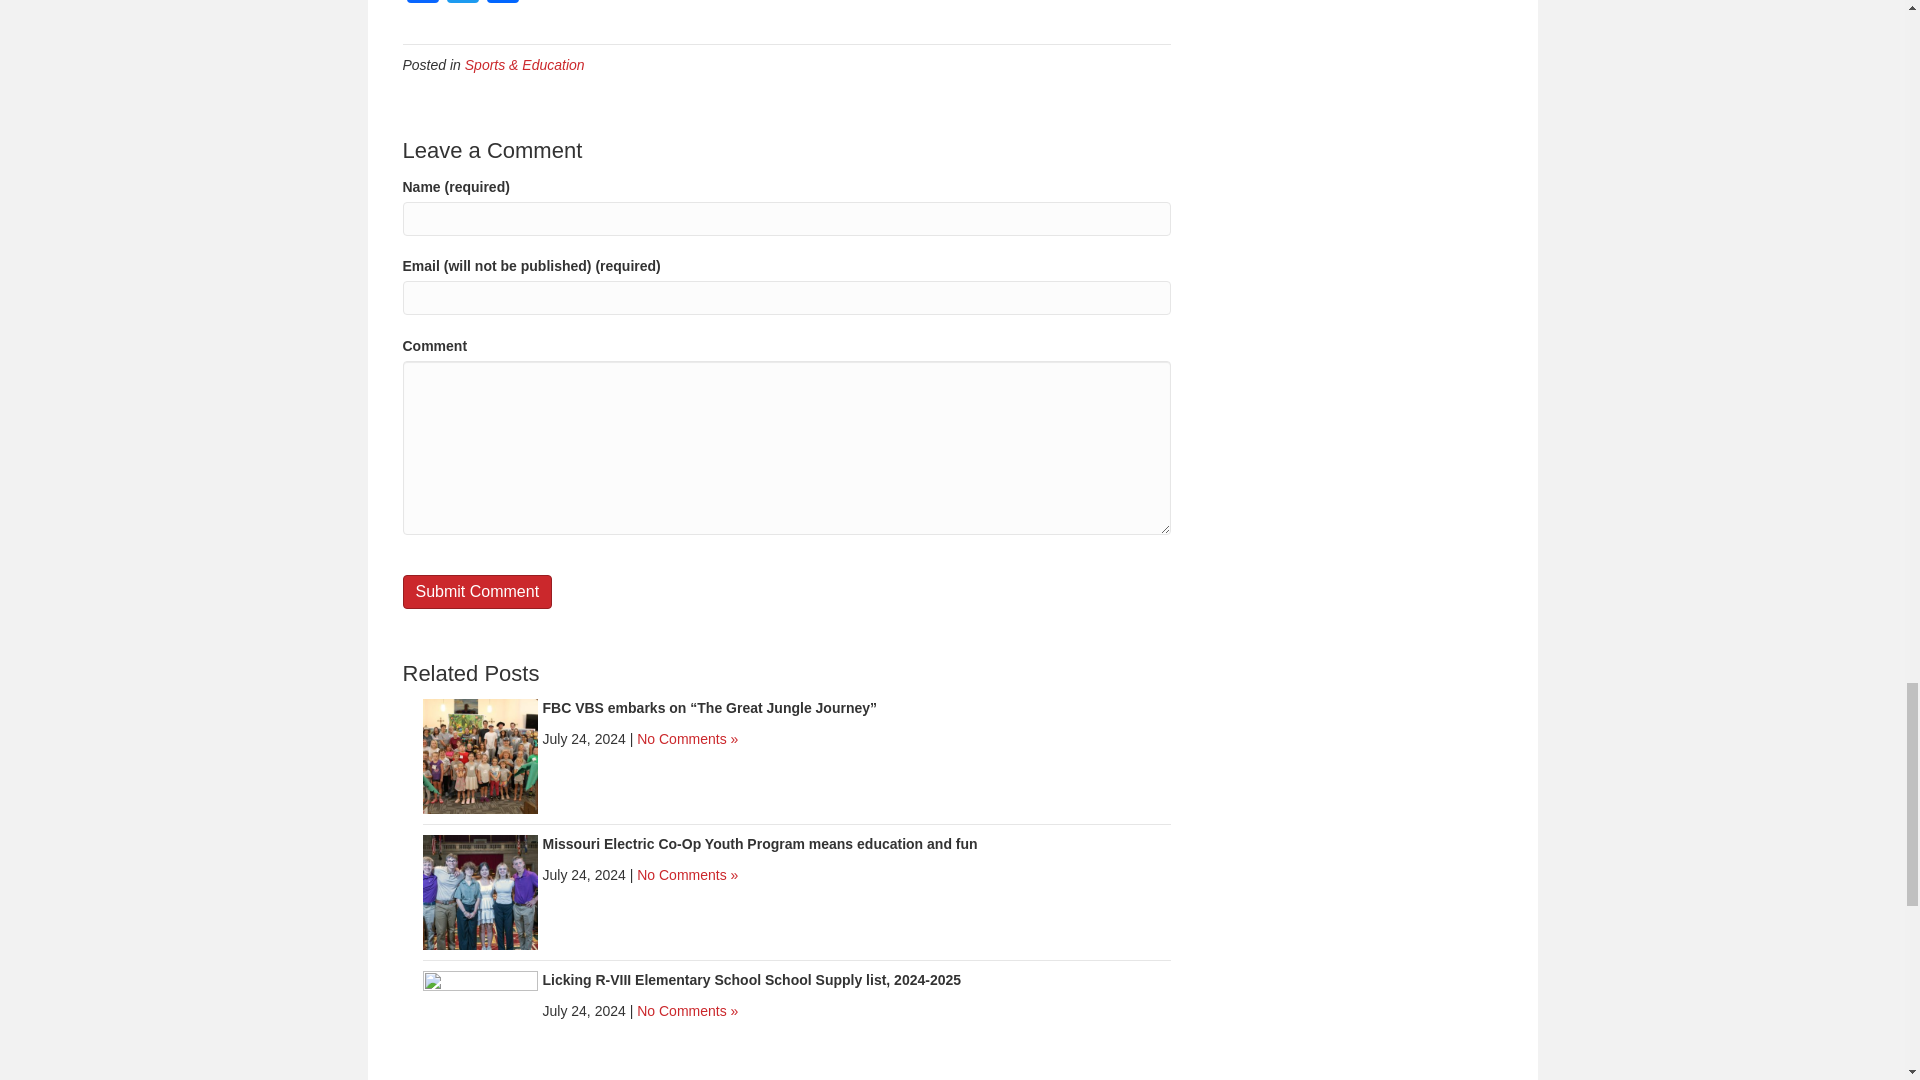  Describe the element at coordinates (476, 591) in the screenshot. I see `Submit Comment` at that location.